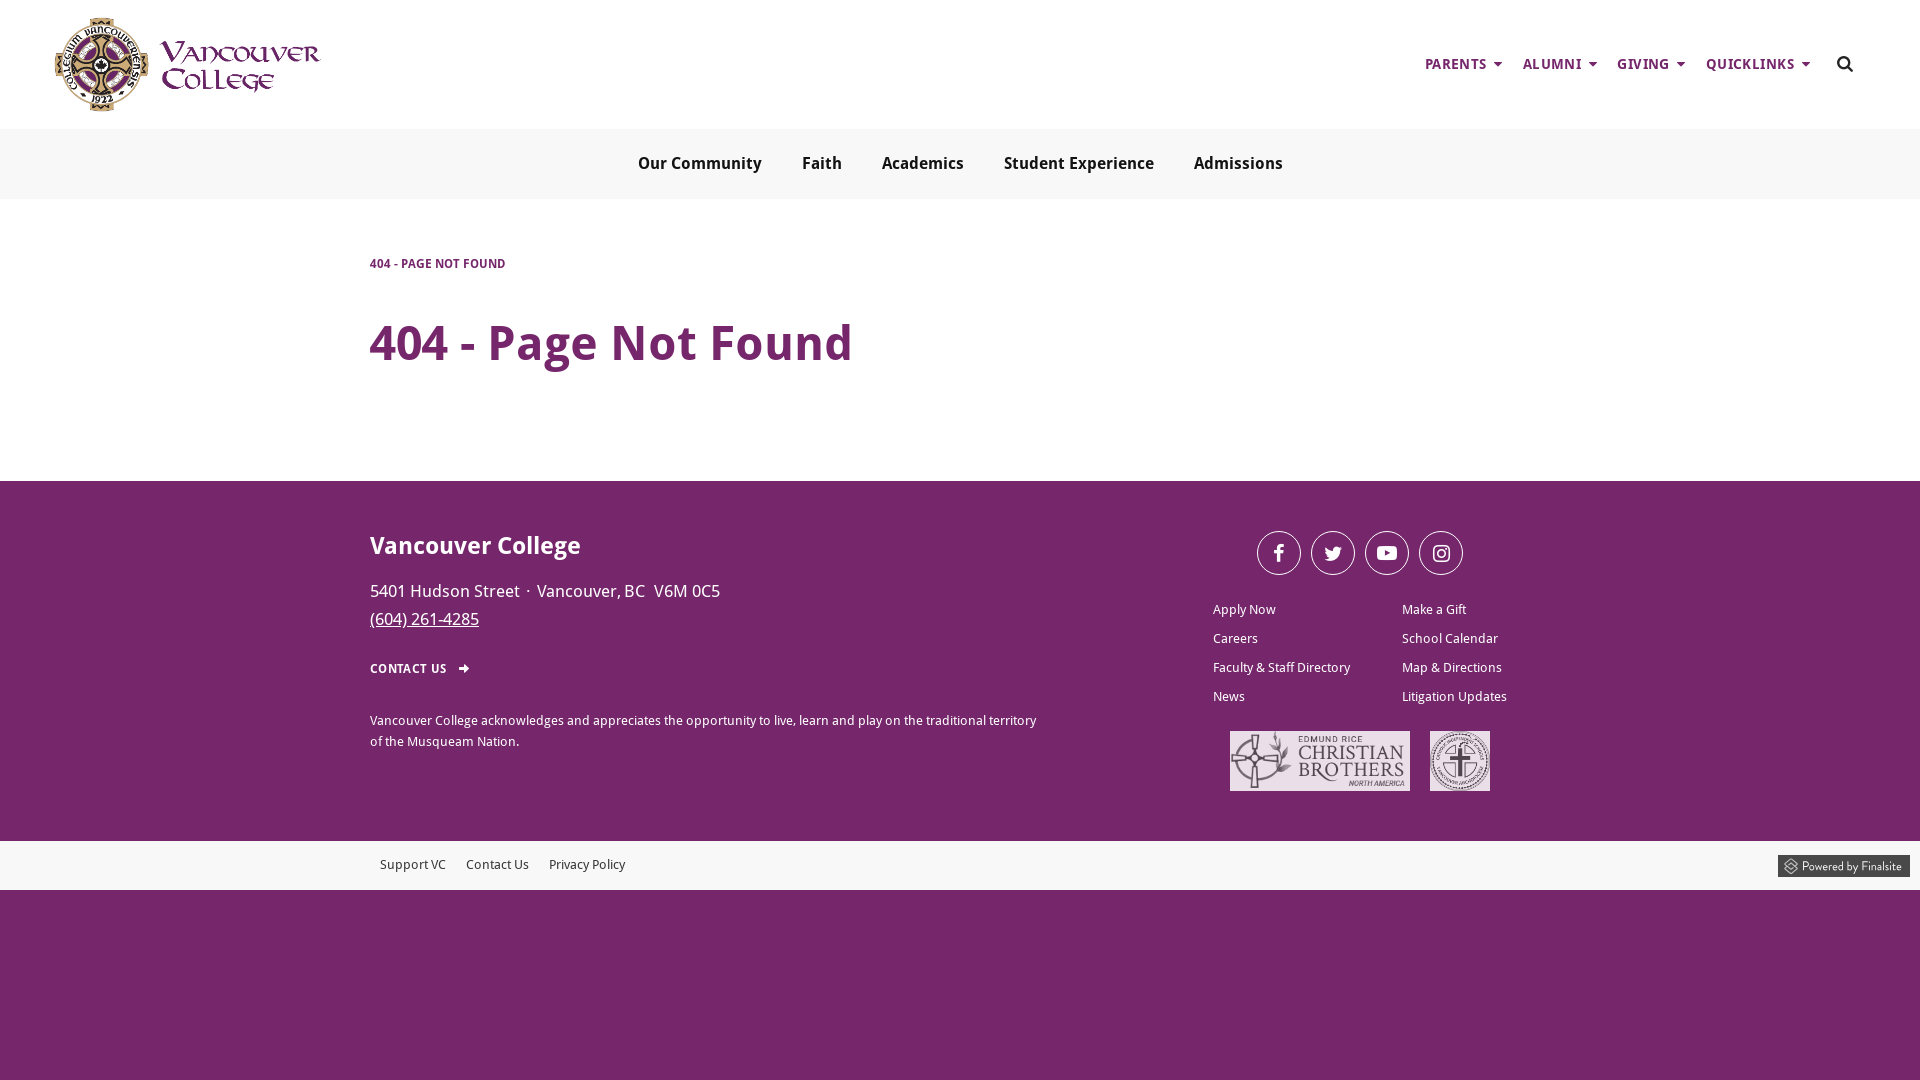 The height and width of the screenshot is (1080, 1920). What do you see at coordinates (1454, 668) in the screenshot?
I see `Map & Directions` at bounding box center [1454, 668].